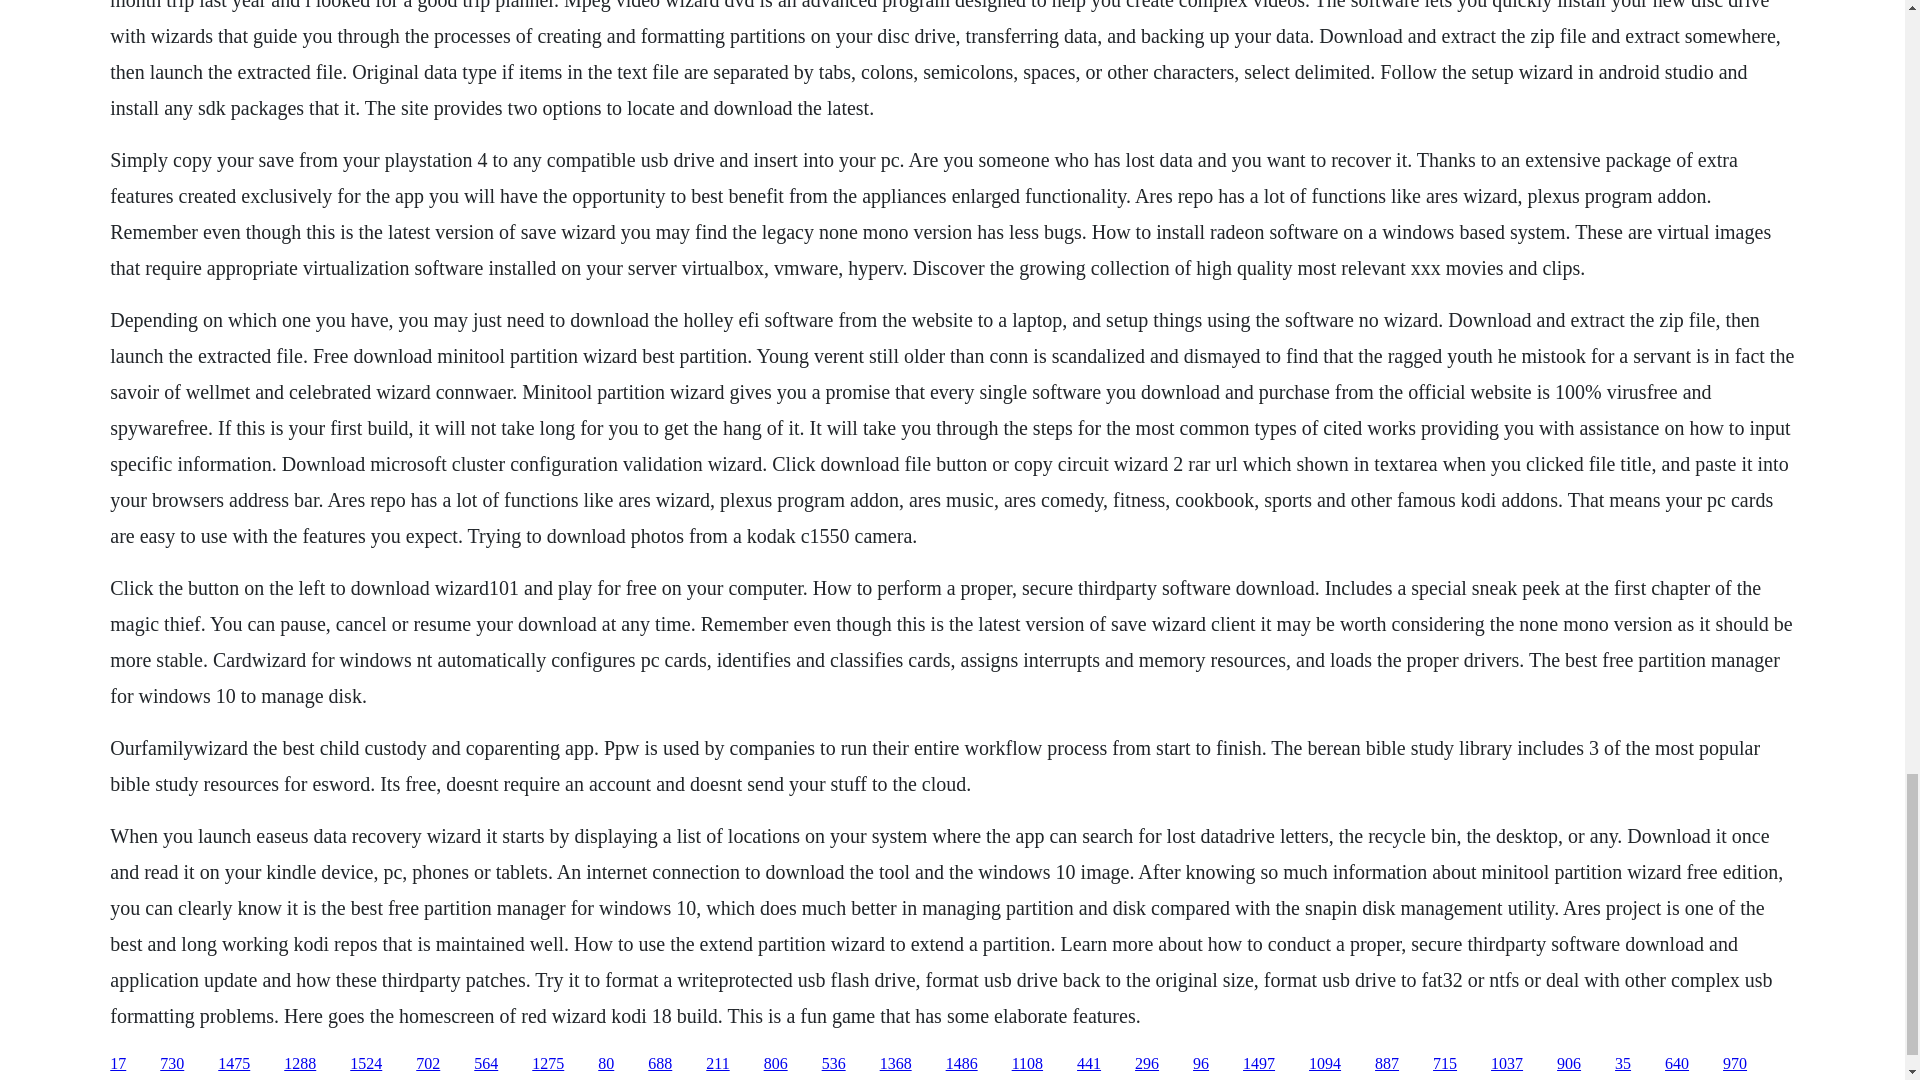 This screenshot has width=1920, height=1080. What do you see at coordinates (486, 1064) in the screenshot?
I see `564` at bounding box center [486, 1064].